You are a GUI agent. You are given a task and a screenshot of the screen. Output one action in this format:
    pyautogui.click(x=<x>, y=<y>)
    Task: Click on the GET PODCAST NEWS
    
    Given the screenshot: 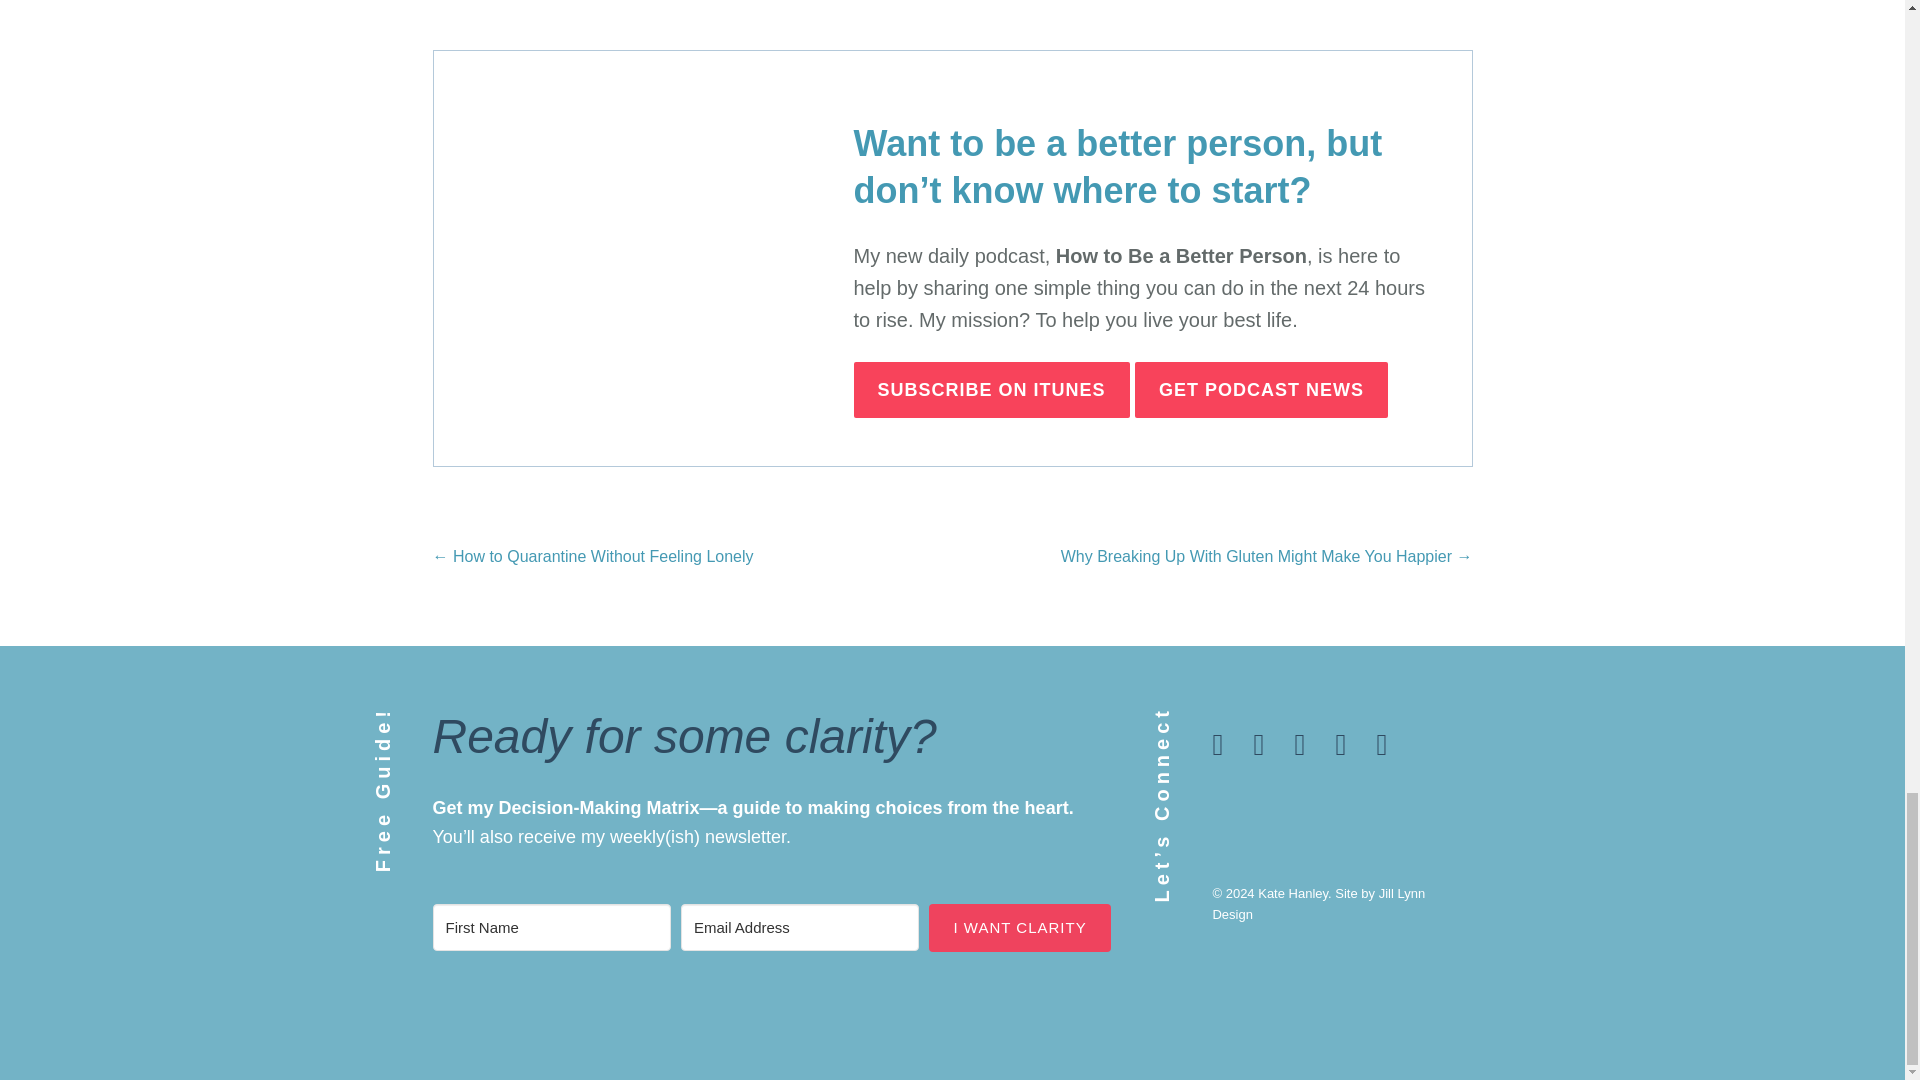 What is the action you would take?
    pyautogui.click(x=1261, y=389)
    